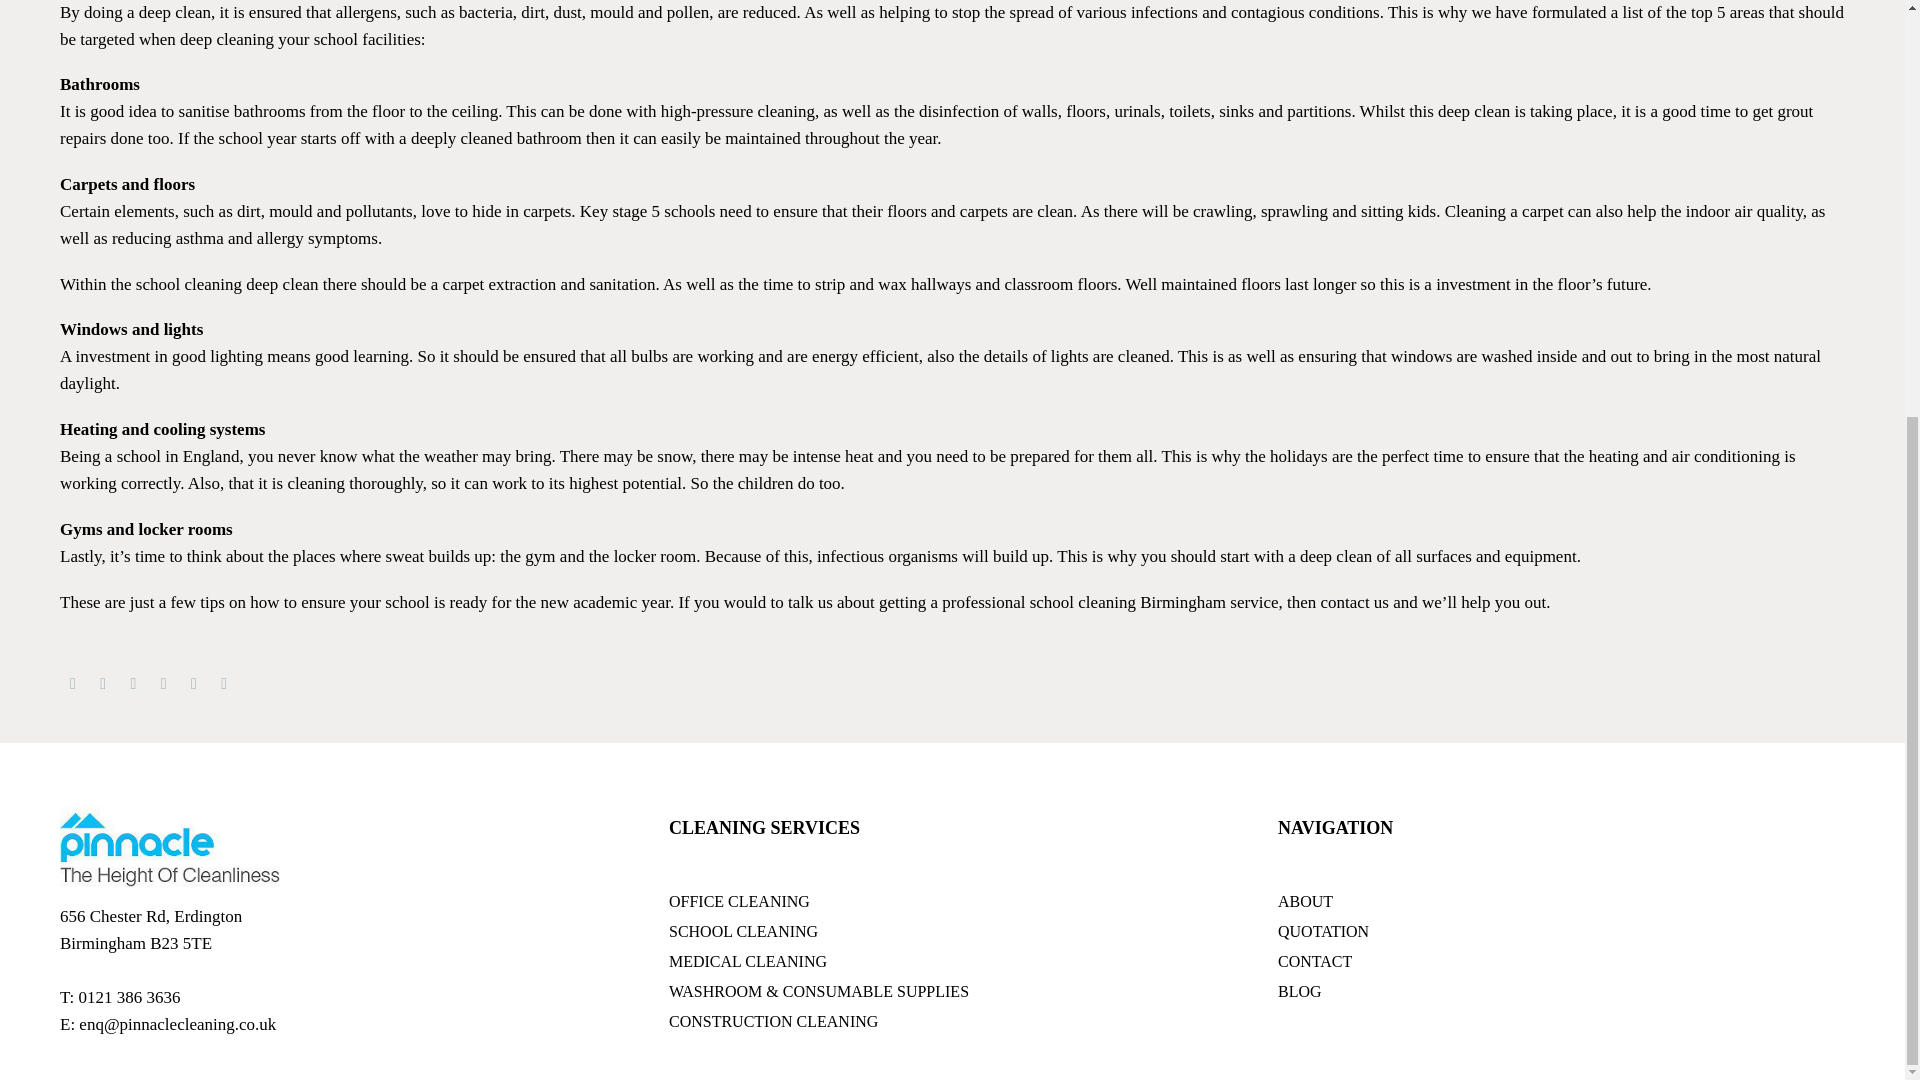 The height and width of the screenshot is (1080, 1920). I want to click on MEDICAL CLEANING, so click(952, 962).